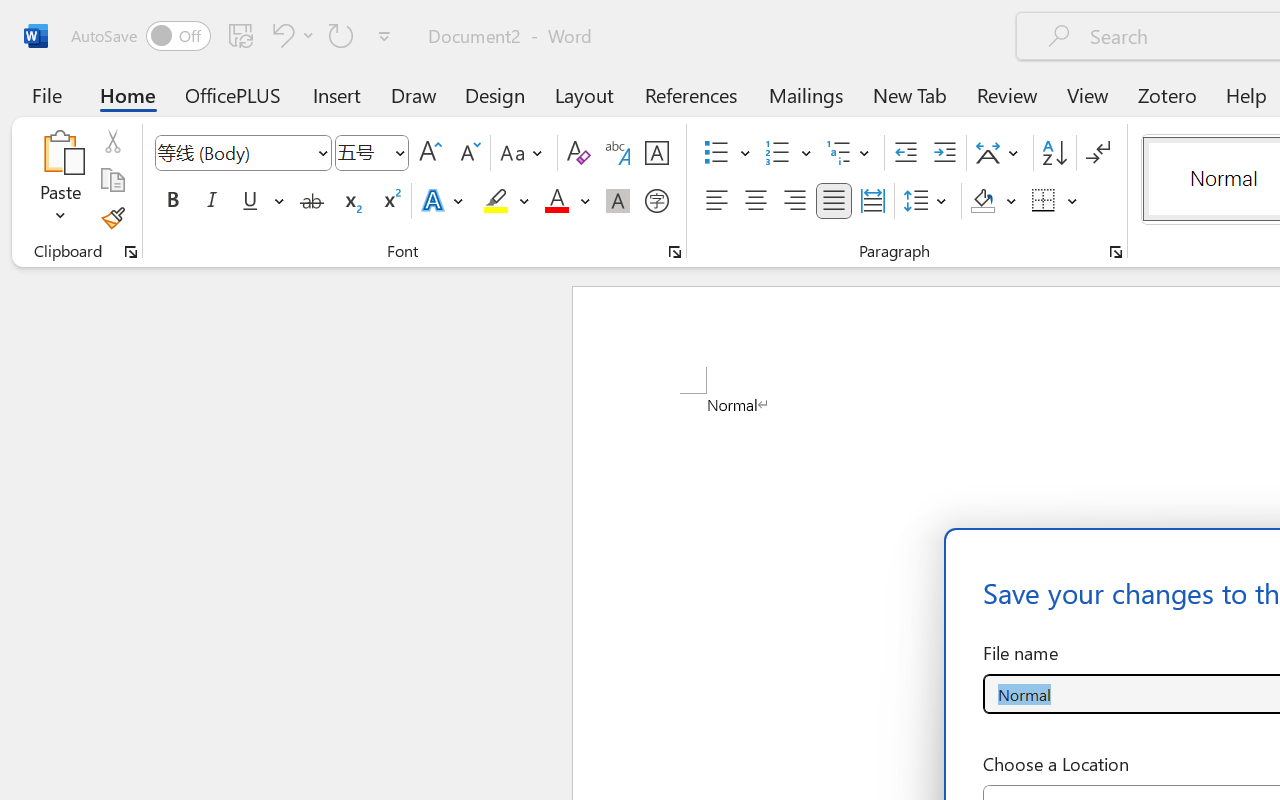 The height and width of the screenshot is (800, 1280). Describe the element at coordinates (131, 252) in the screenshot. I see `Office Clipboard...` at that location.